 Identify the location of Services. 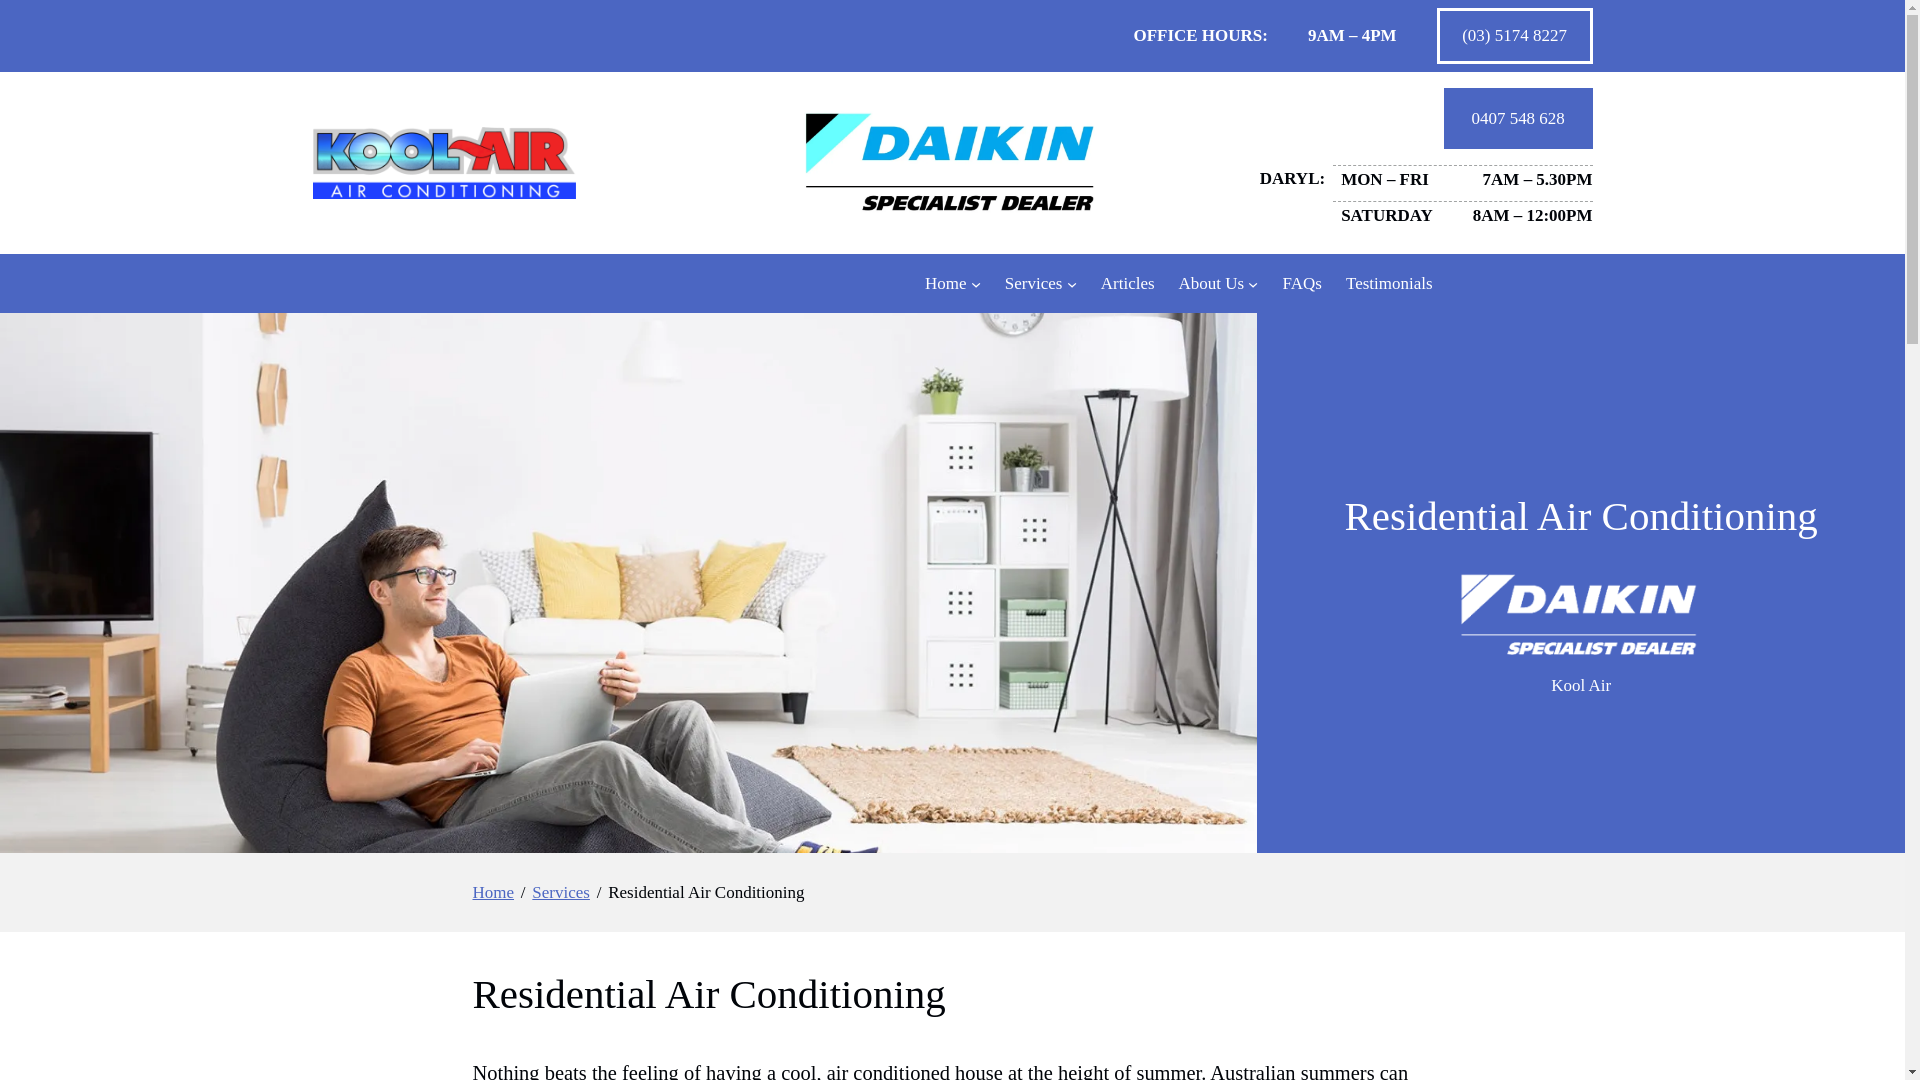
(560, 893).